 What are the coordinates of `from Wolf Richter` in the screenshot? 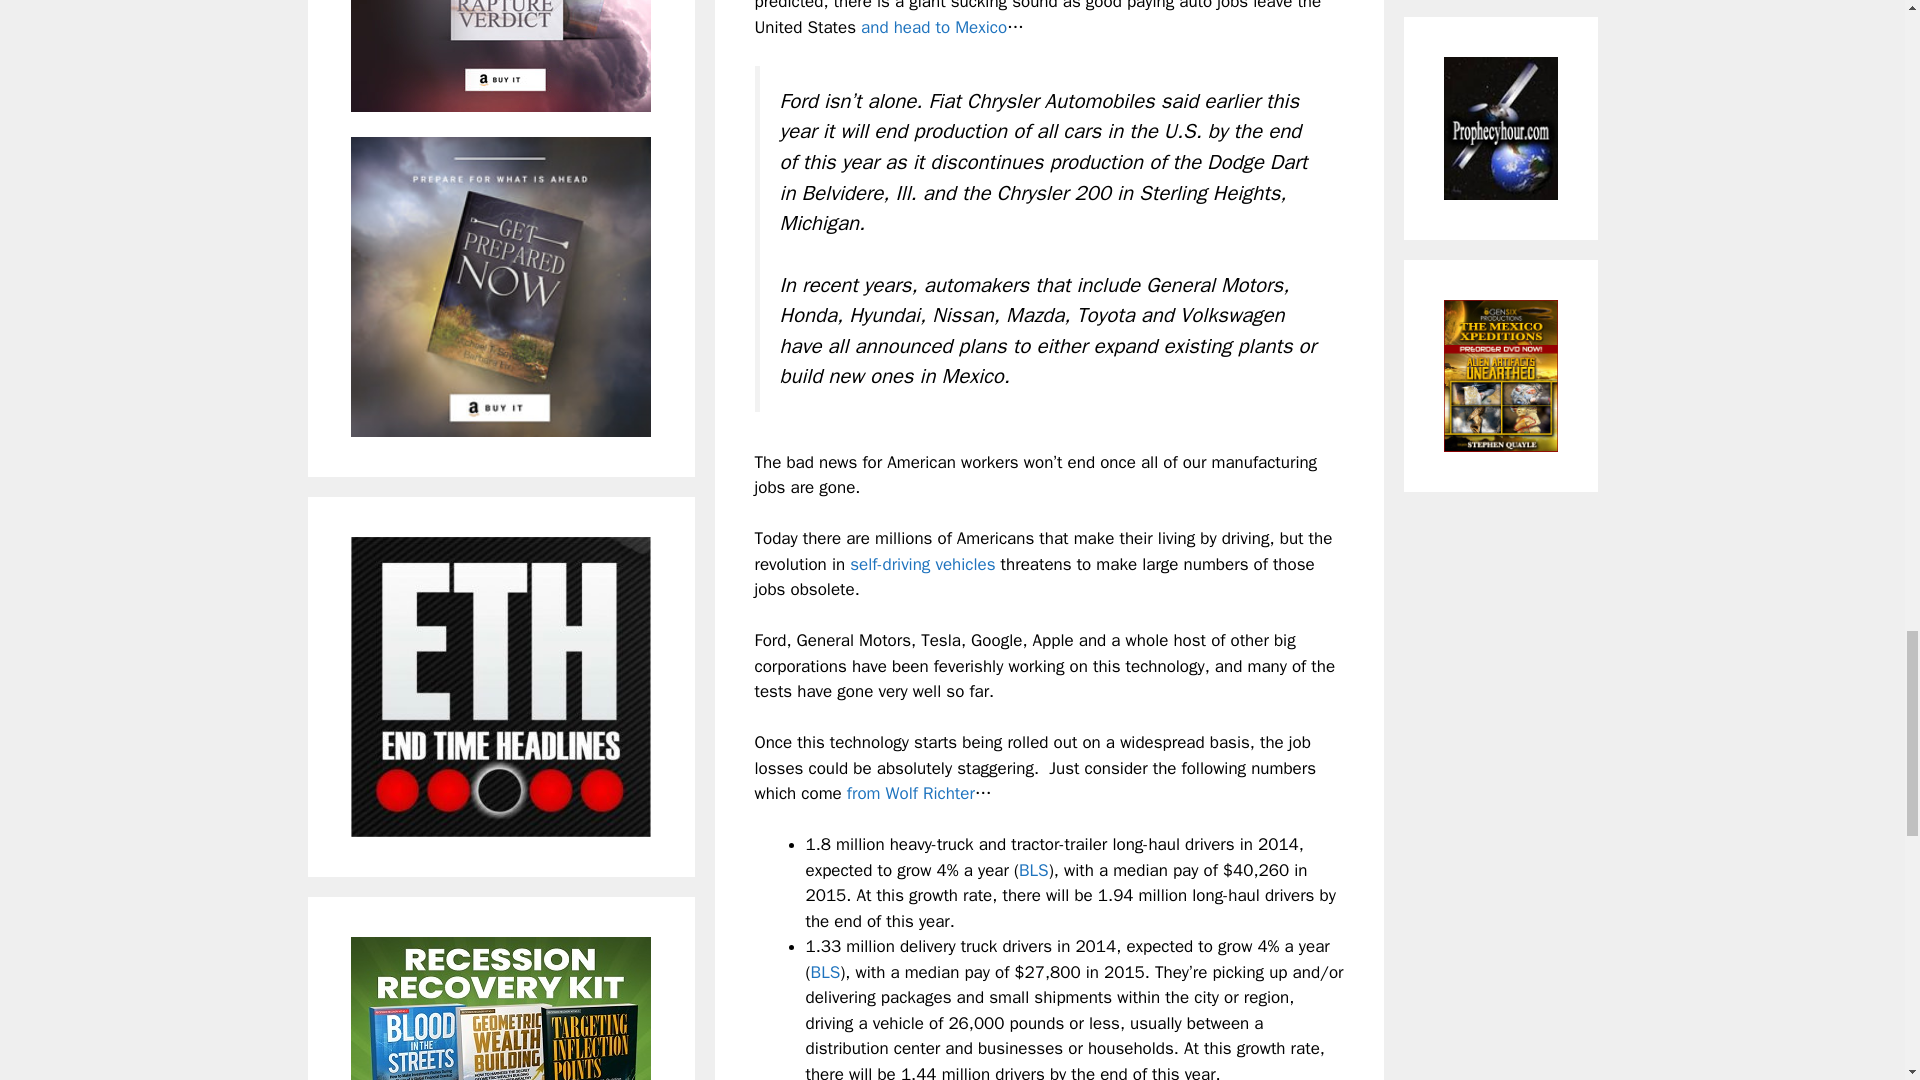 It's located at (910, 793).